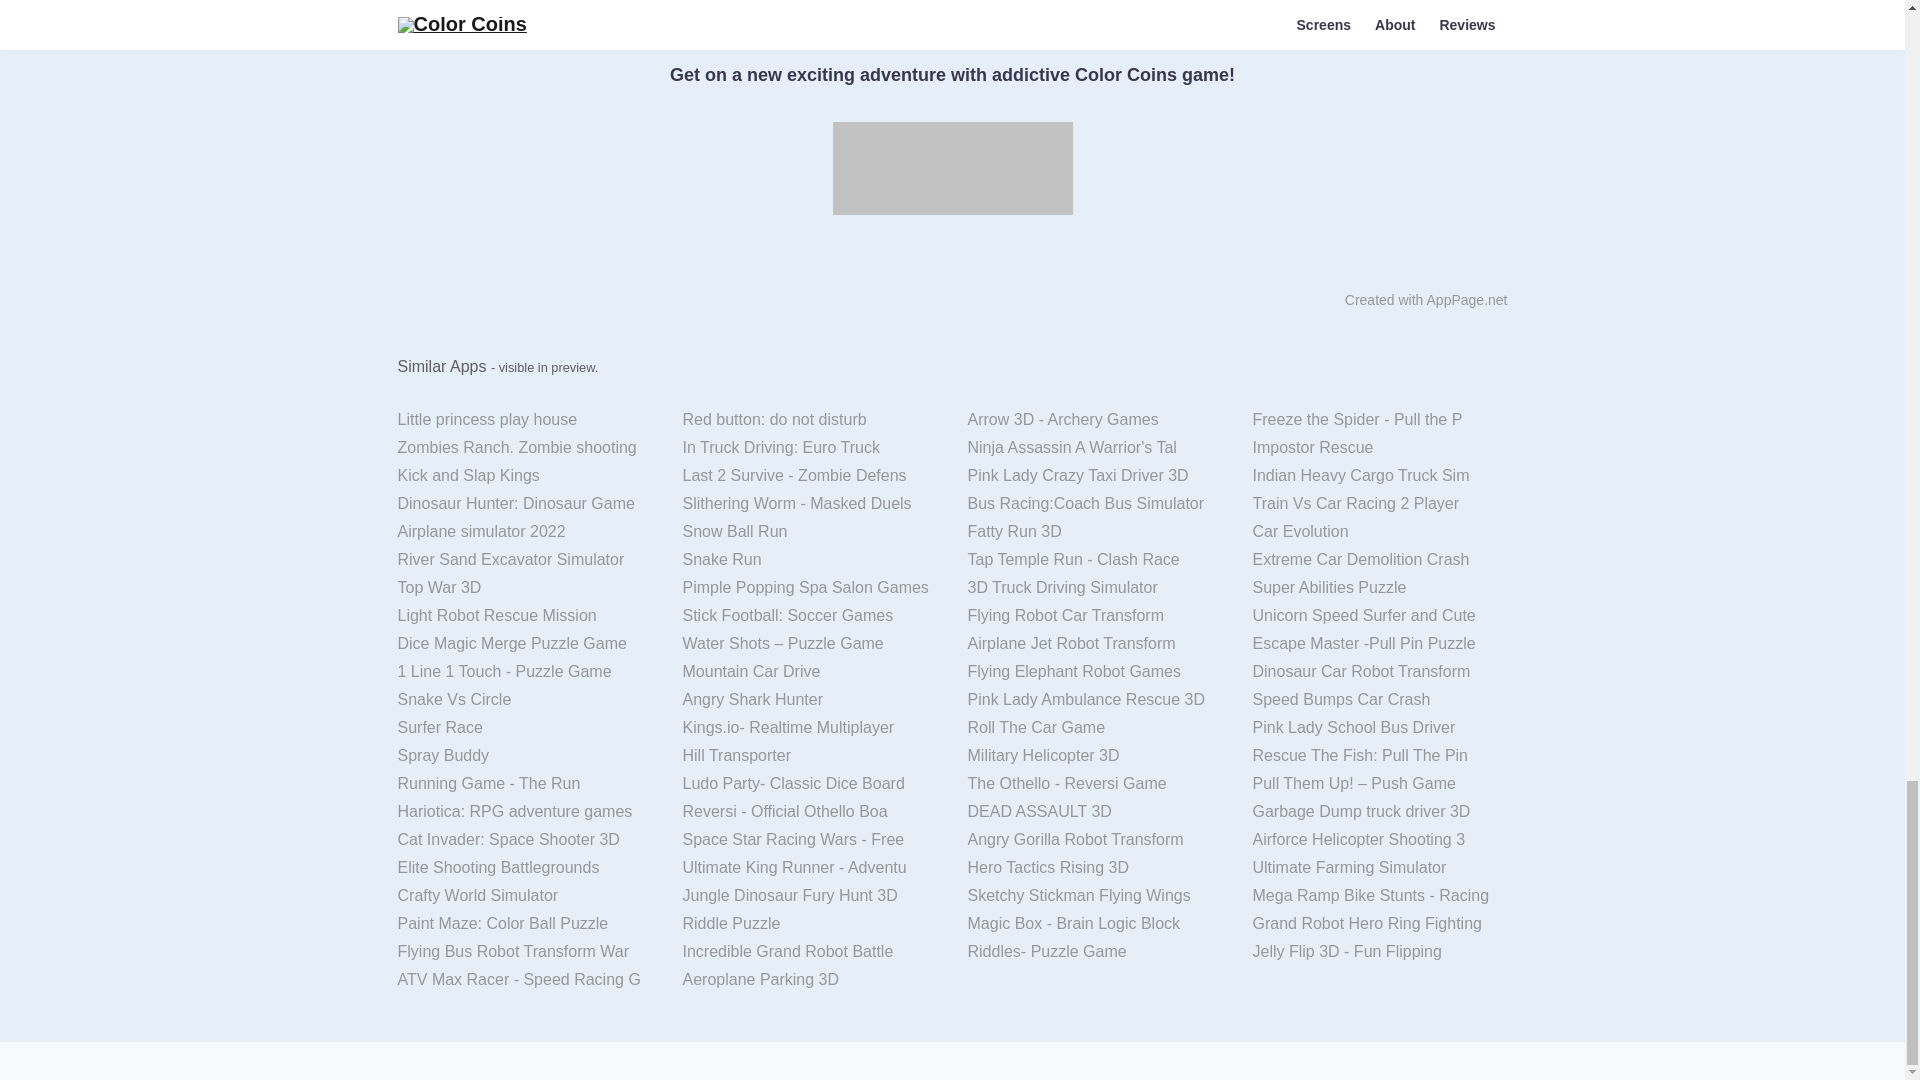 The width and height of the screenshot is (1920, 1080). What do you see at coordinates (810, 560) in the screenshot?
I see `Snake Run` at bounding box center [810, 560].